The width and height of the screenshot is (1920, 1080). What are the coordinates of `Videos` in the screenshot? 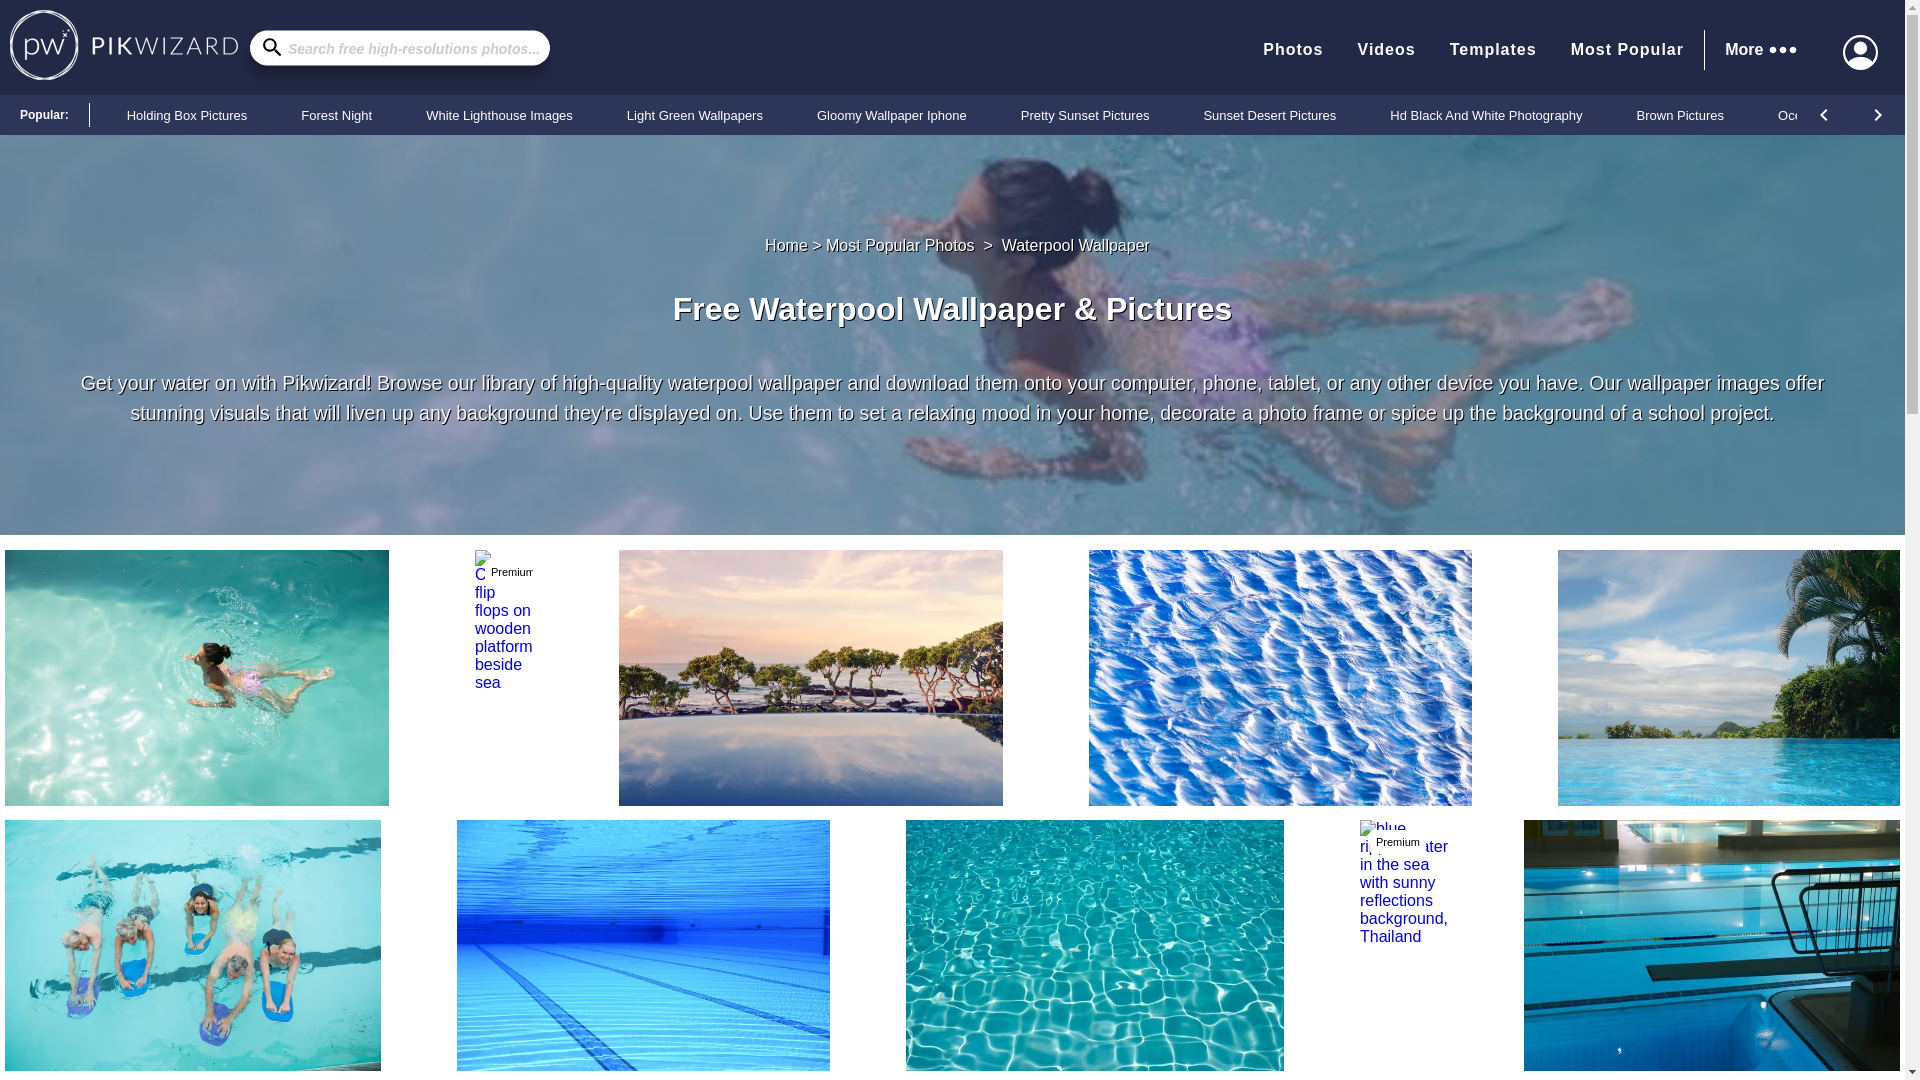 It's located at (1386, 49).